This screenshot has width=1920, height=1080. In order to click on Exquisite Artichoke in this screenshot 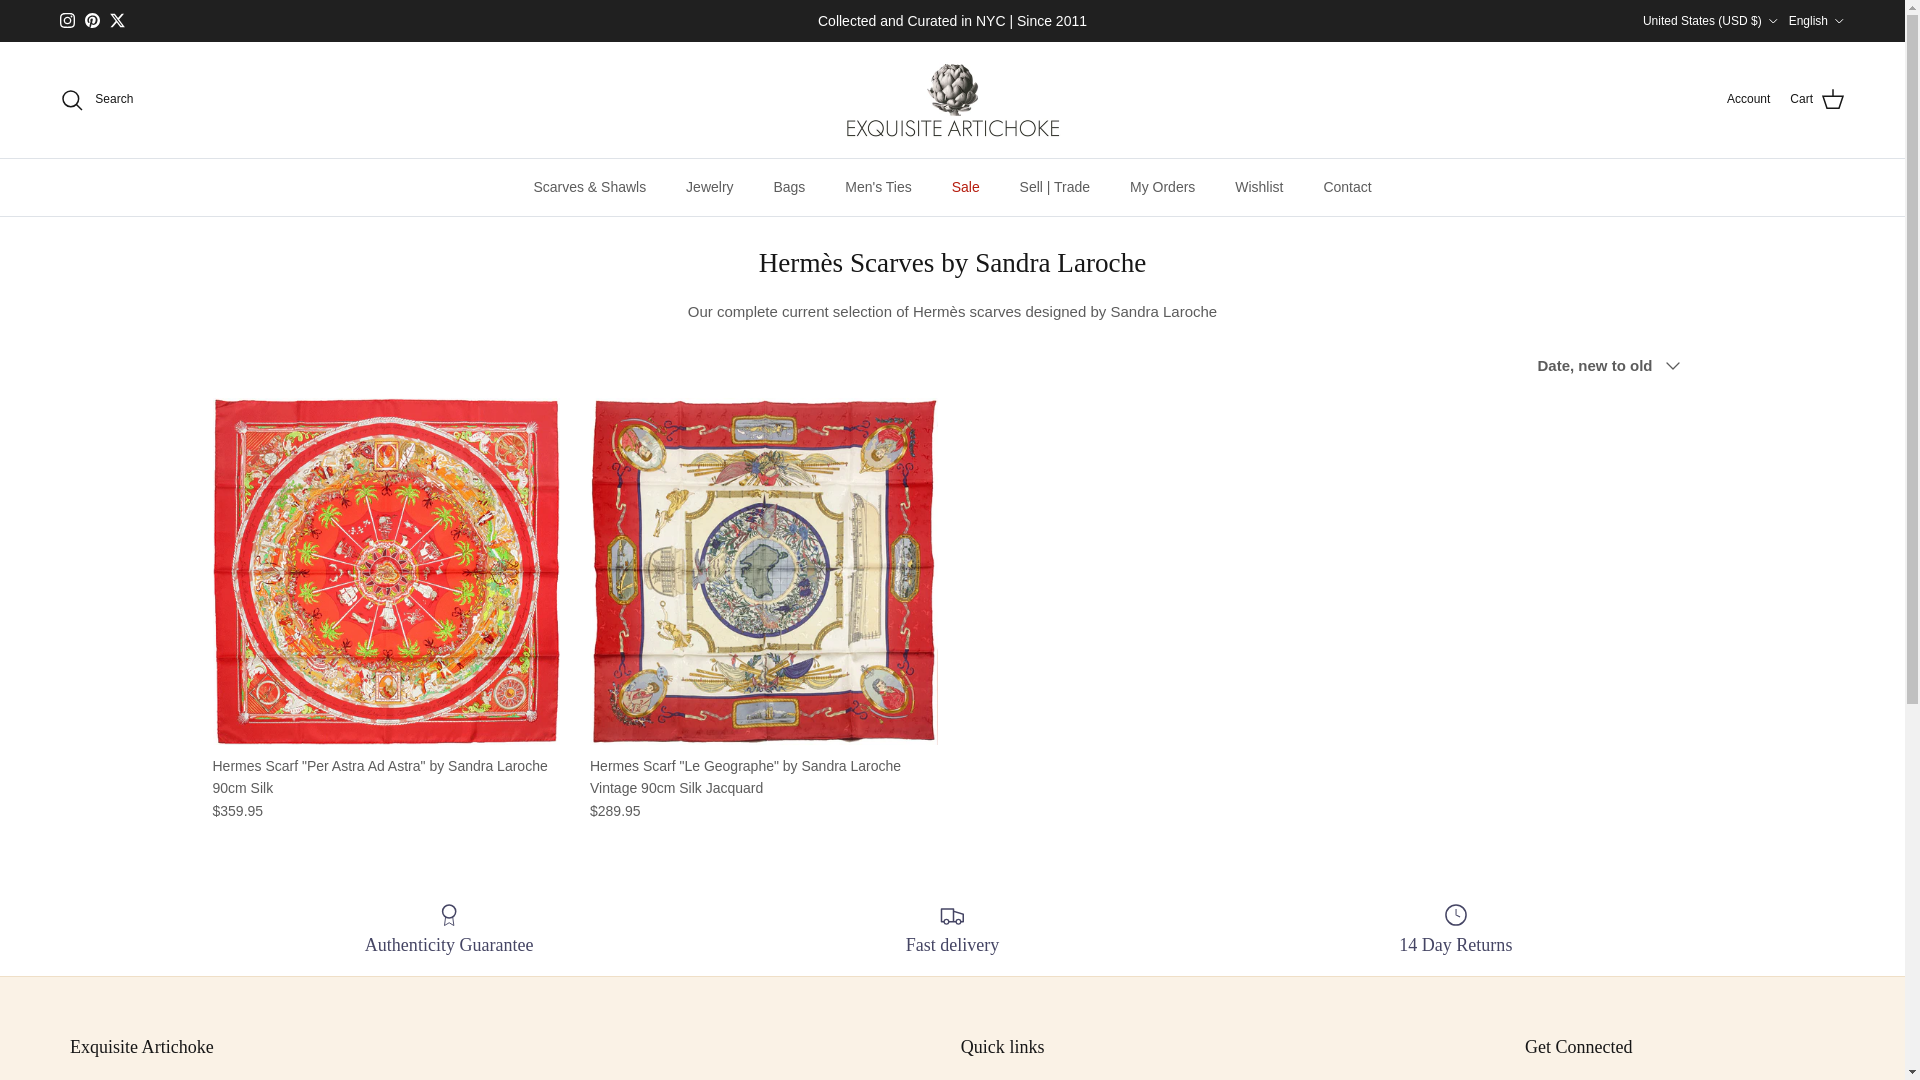, I will do `click(952, 100)`.